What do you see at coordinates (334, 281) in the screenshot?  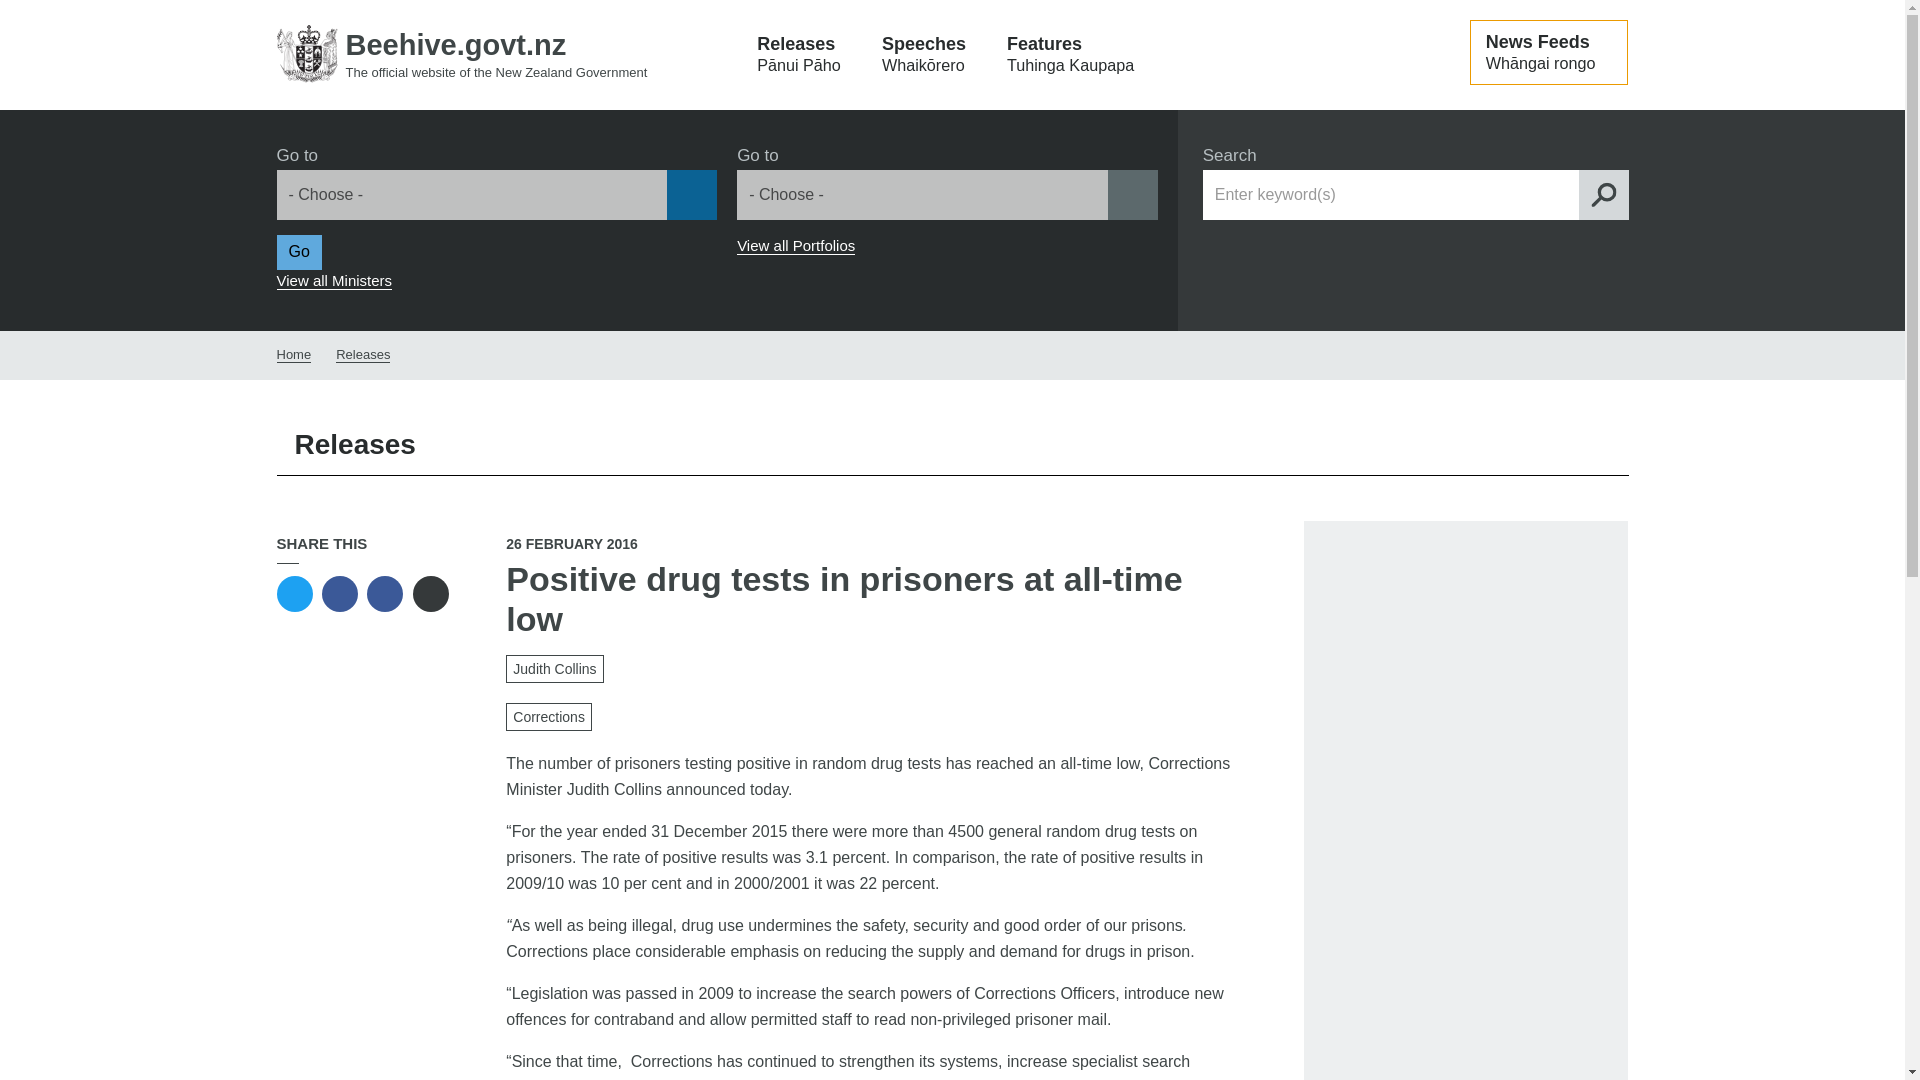 I see `View all Ministers` at bounding box center [334, 281].